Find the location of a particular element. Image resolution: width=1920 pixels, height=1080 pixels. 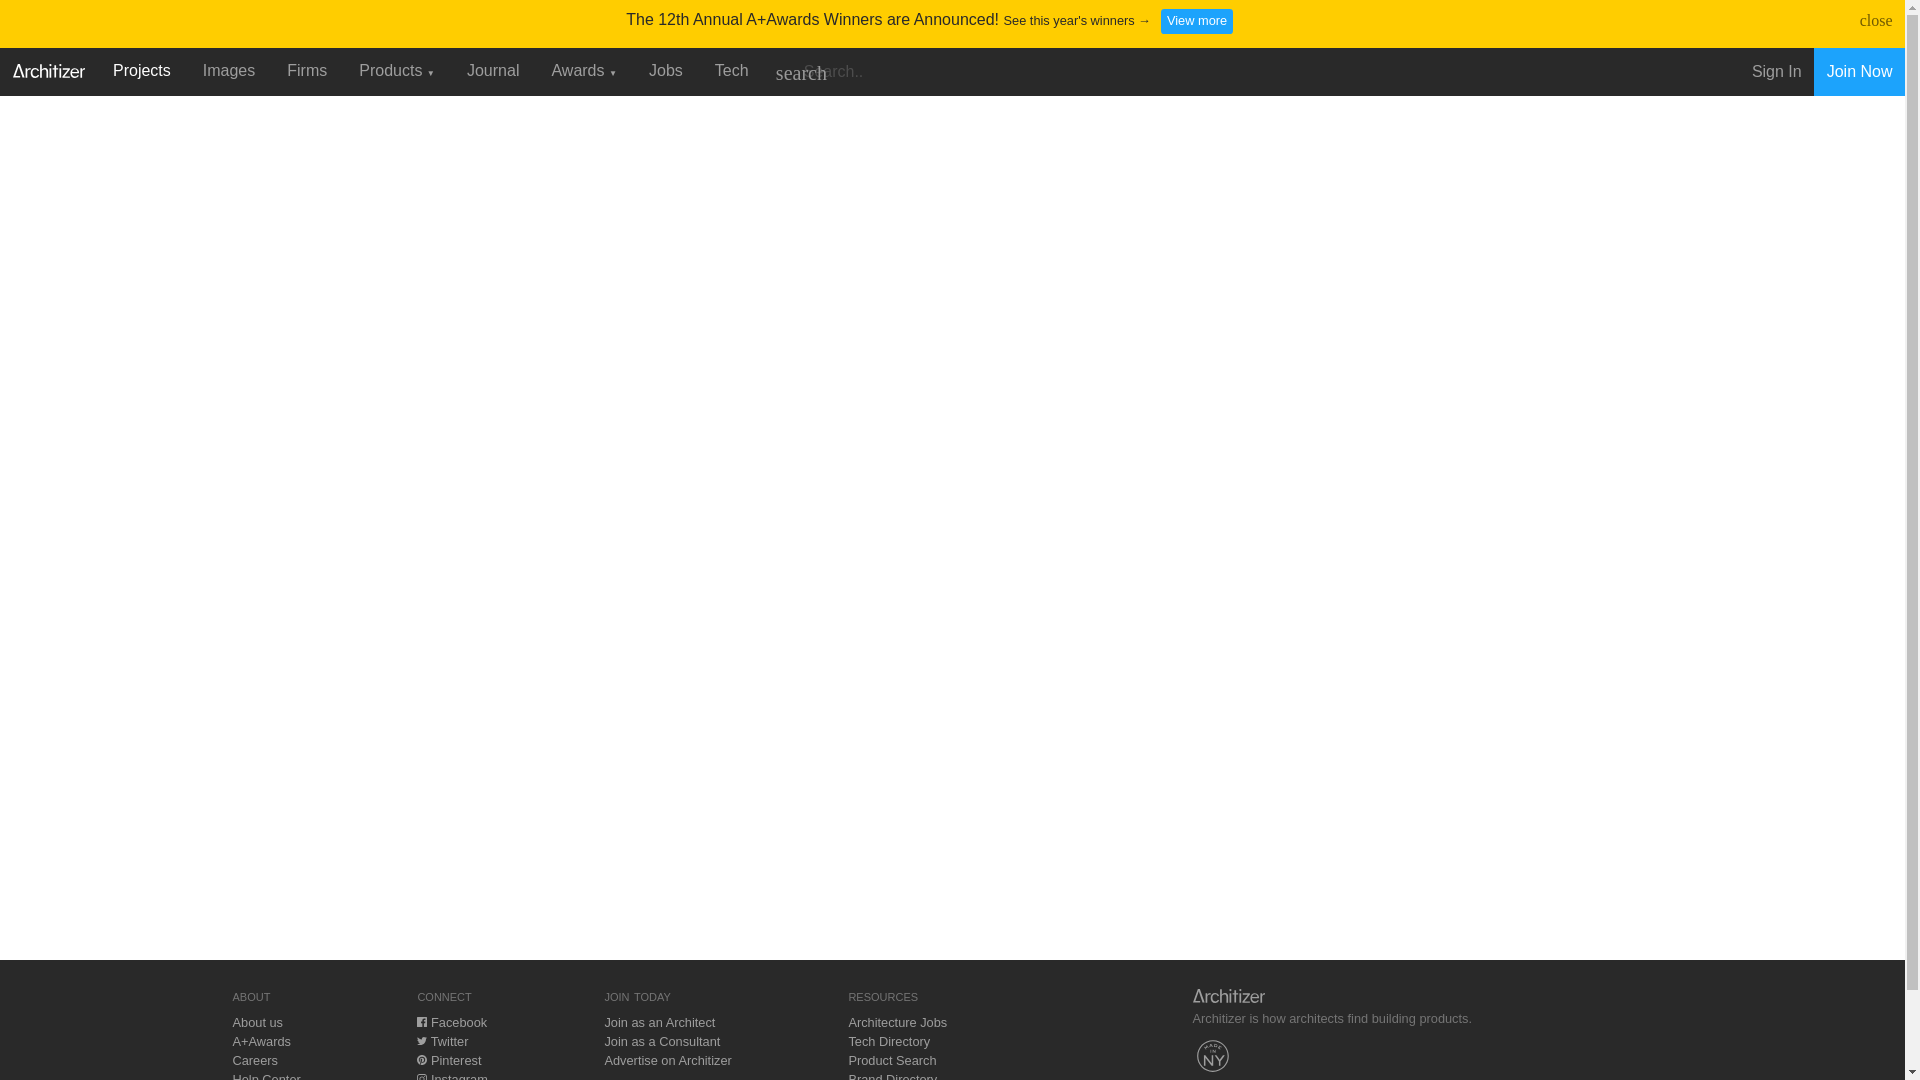

Projects is located at coordinates (142, 70).